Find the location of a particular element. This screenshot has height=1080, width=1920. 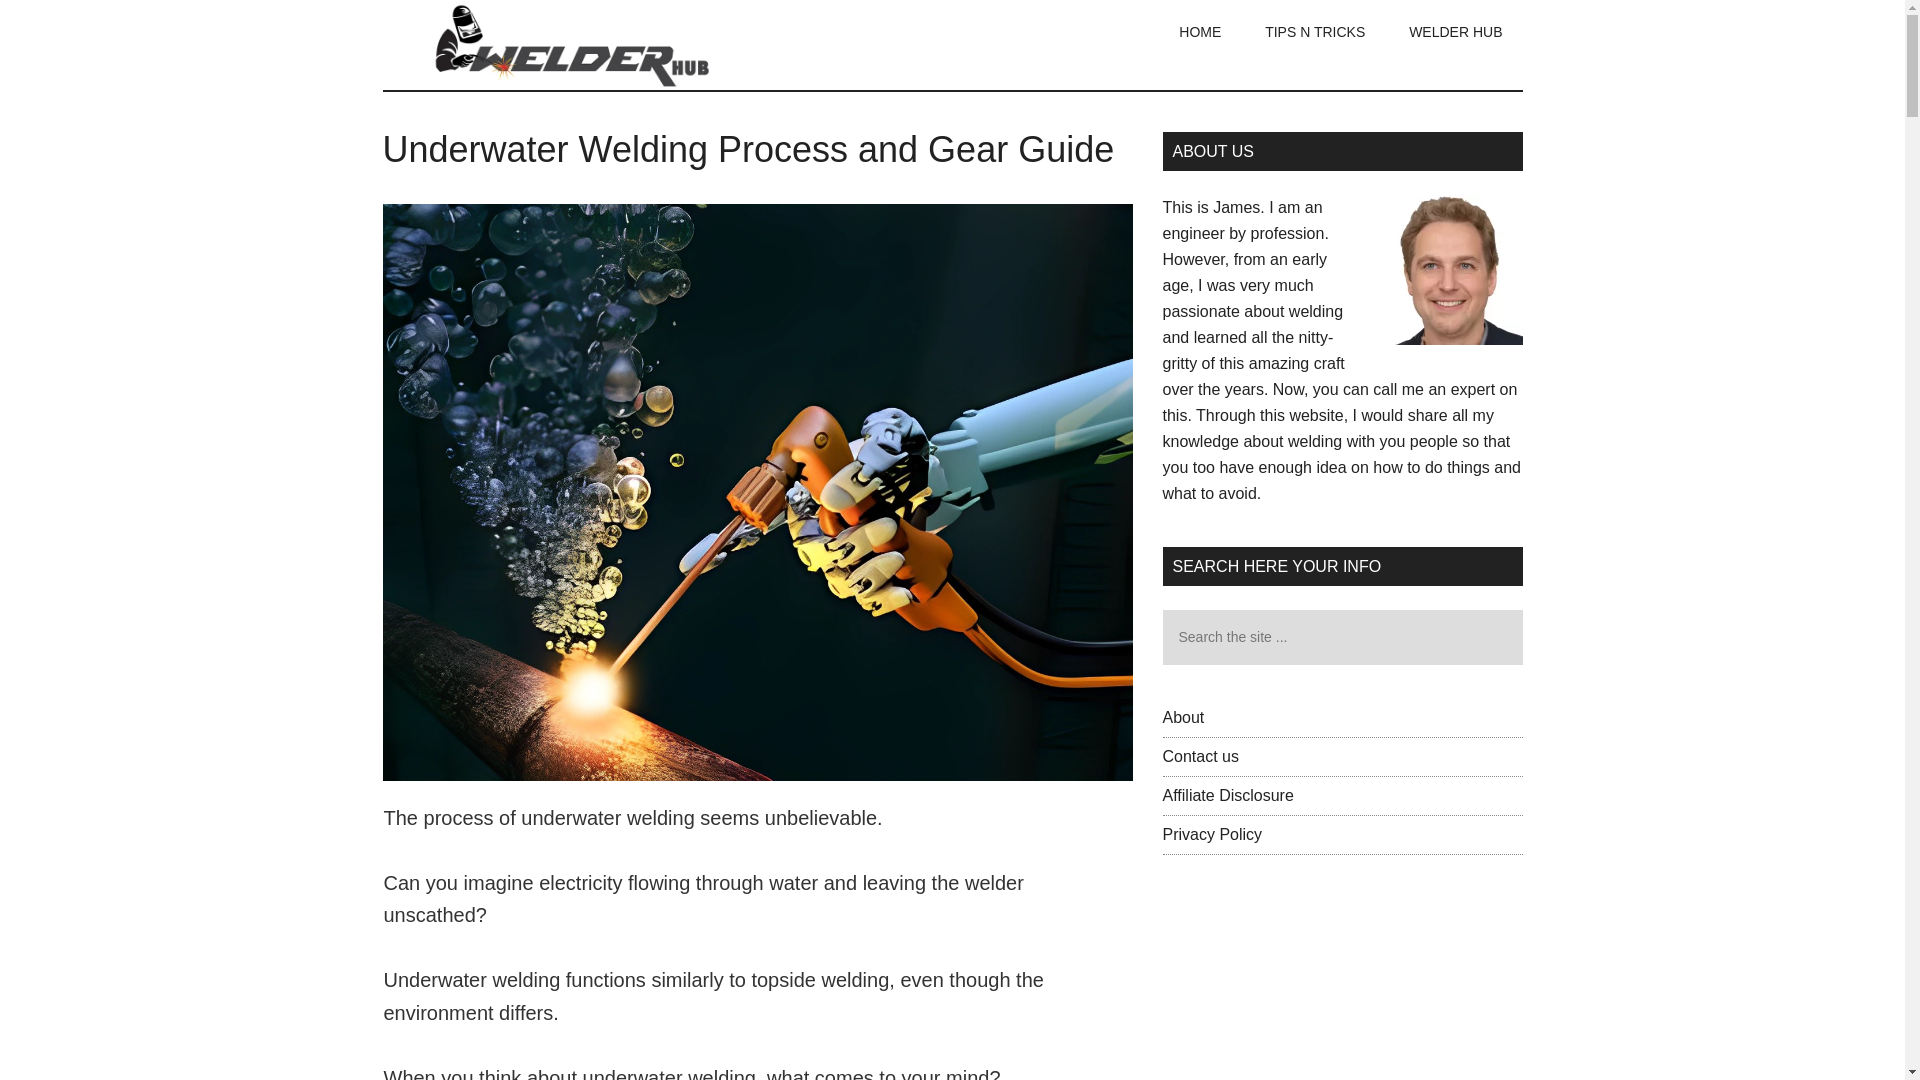

Affiliate Disclosure is located at coordinates (1226, 795).